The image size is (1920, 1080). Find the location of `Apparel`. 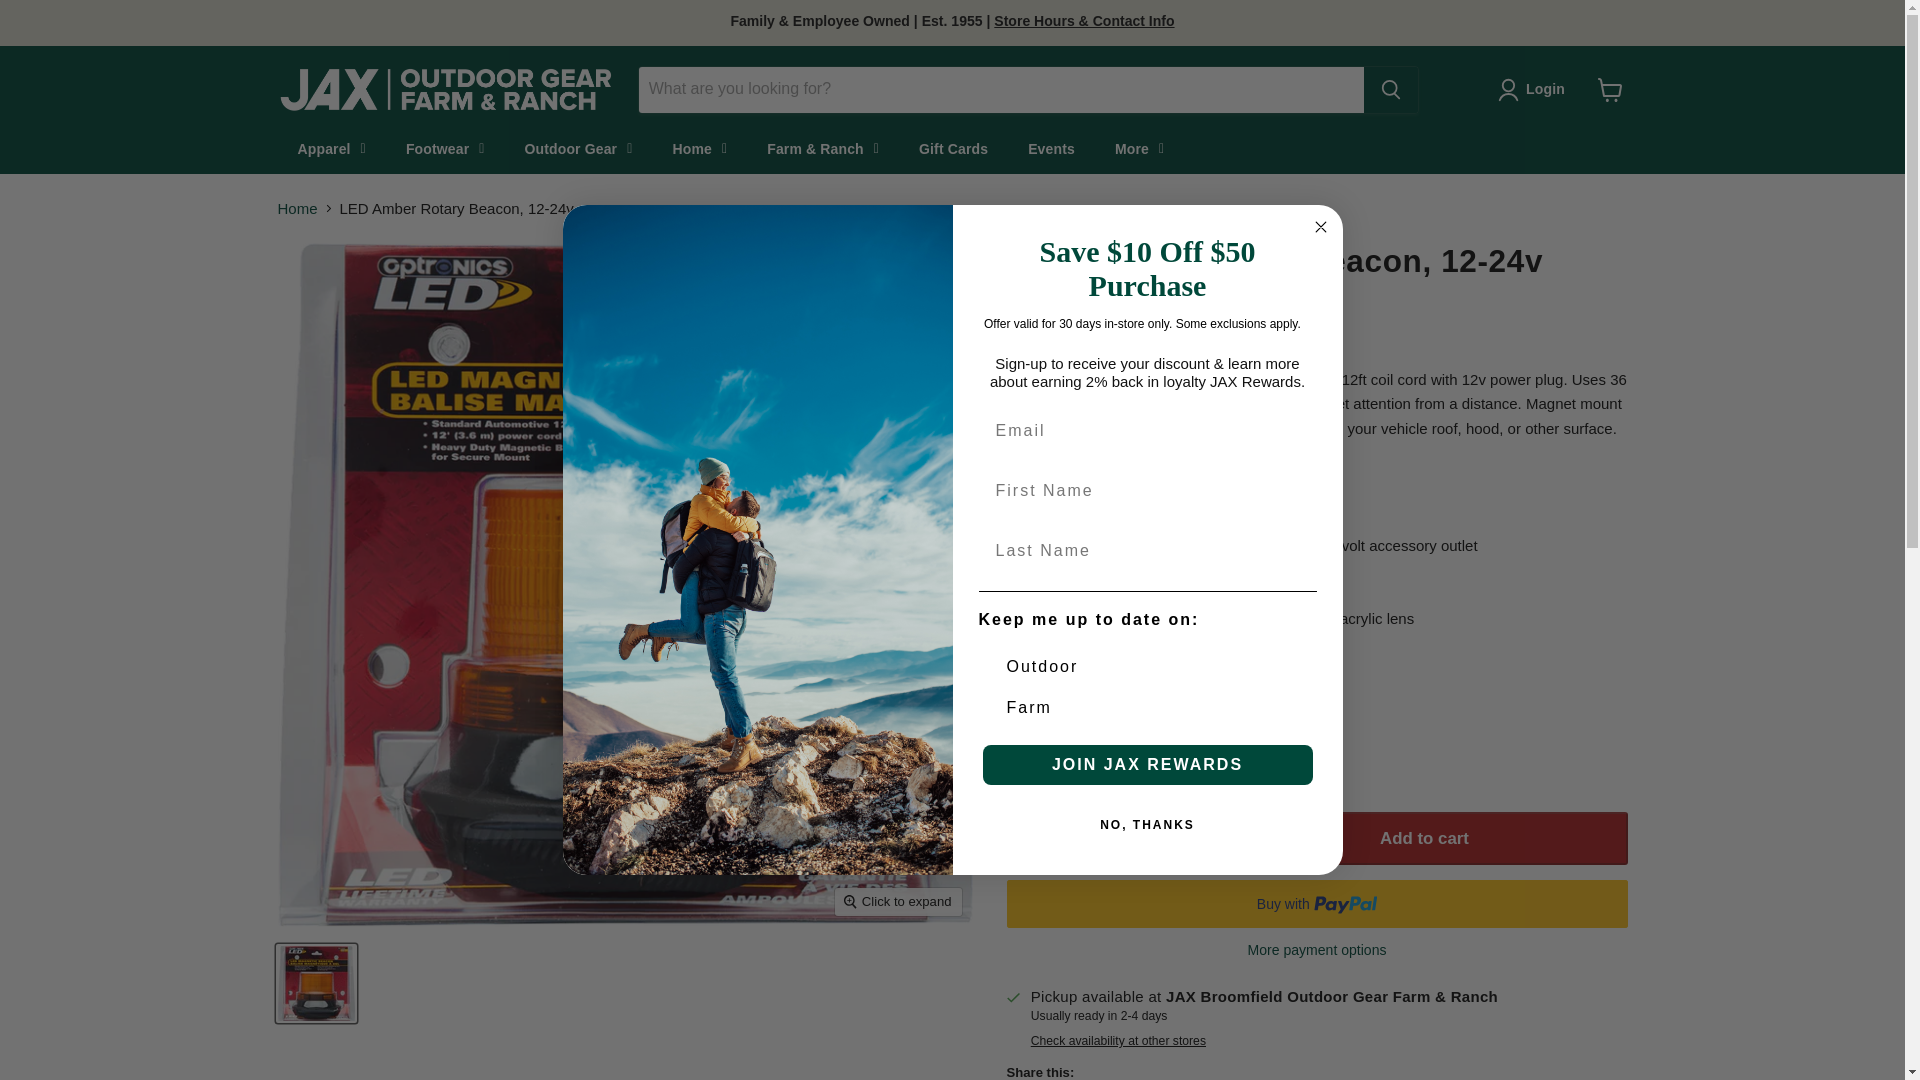

Apparel is located at coordinates (332, 148).